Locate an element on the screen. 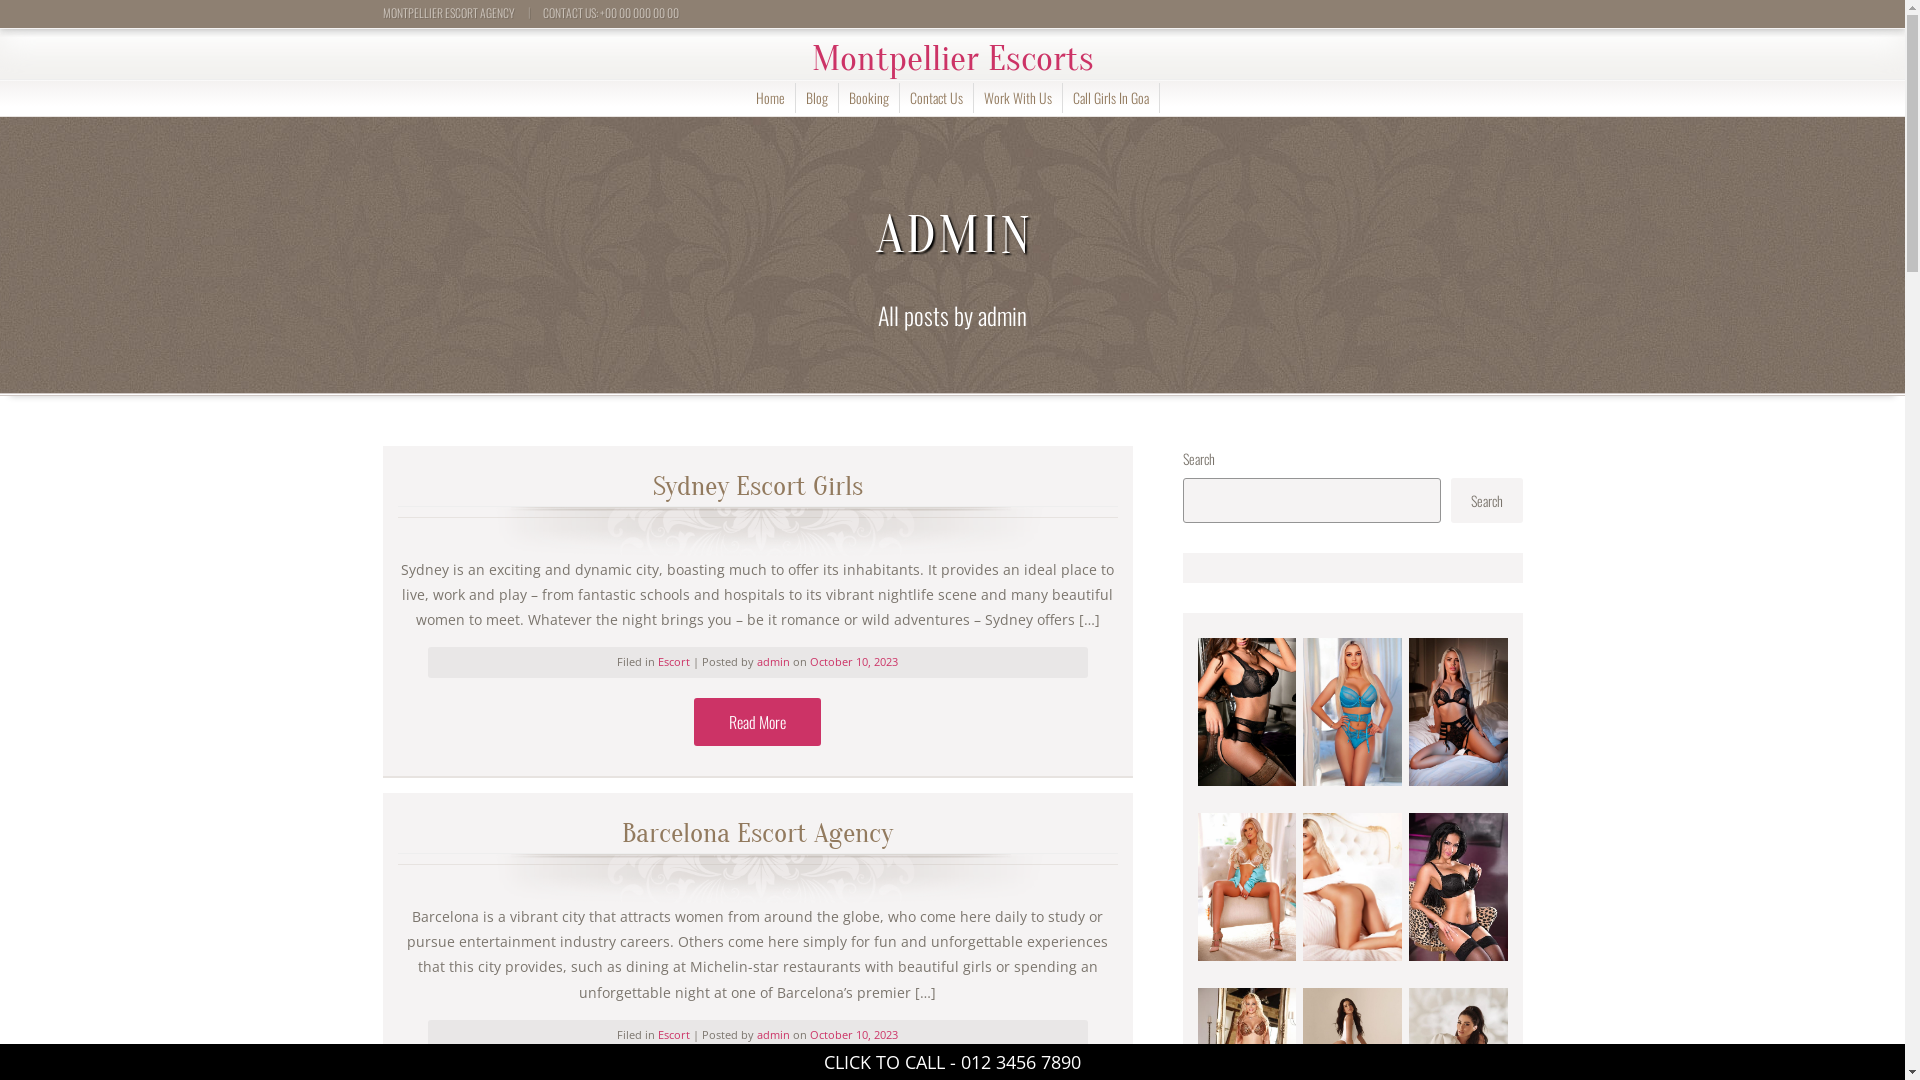  Call Girls In Goa is located at coordinates (1110, 98).